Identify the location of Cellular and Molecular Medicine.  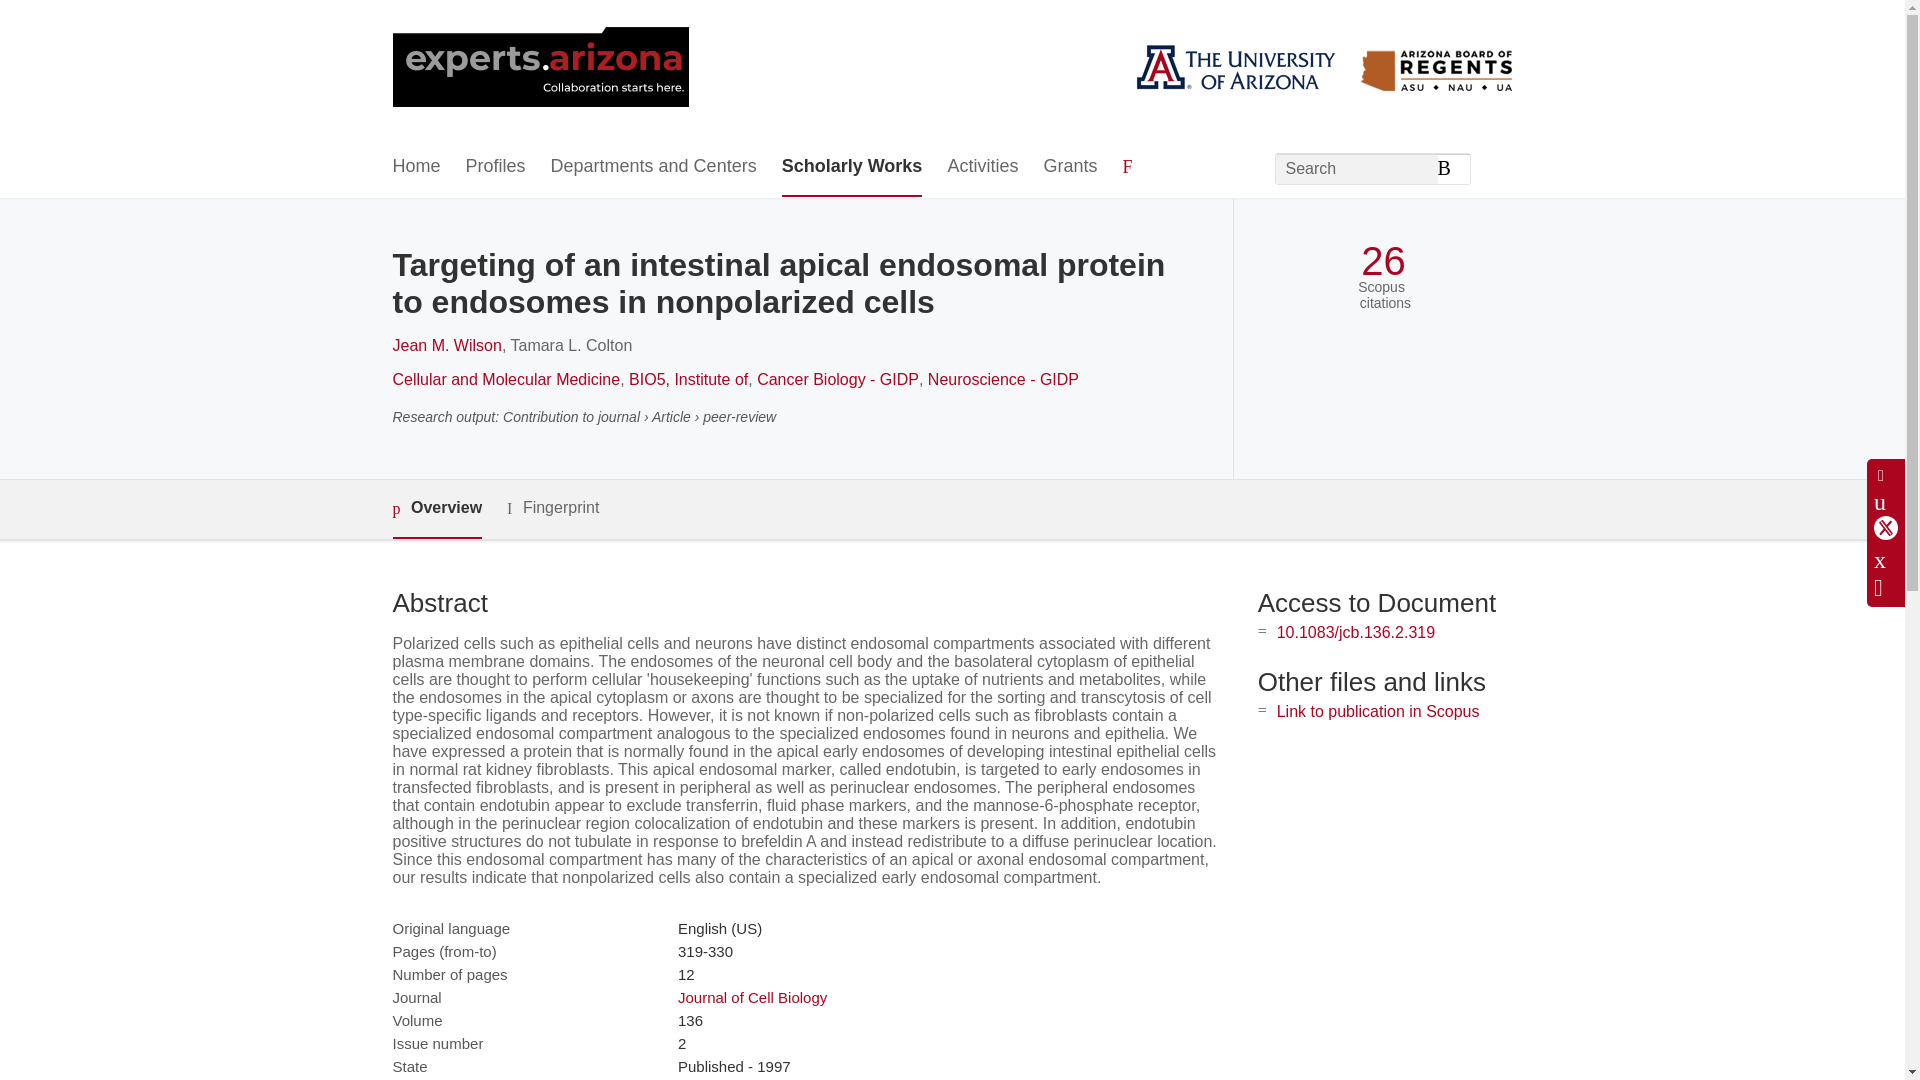
(506, 379).